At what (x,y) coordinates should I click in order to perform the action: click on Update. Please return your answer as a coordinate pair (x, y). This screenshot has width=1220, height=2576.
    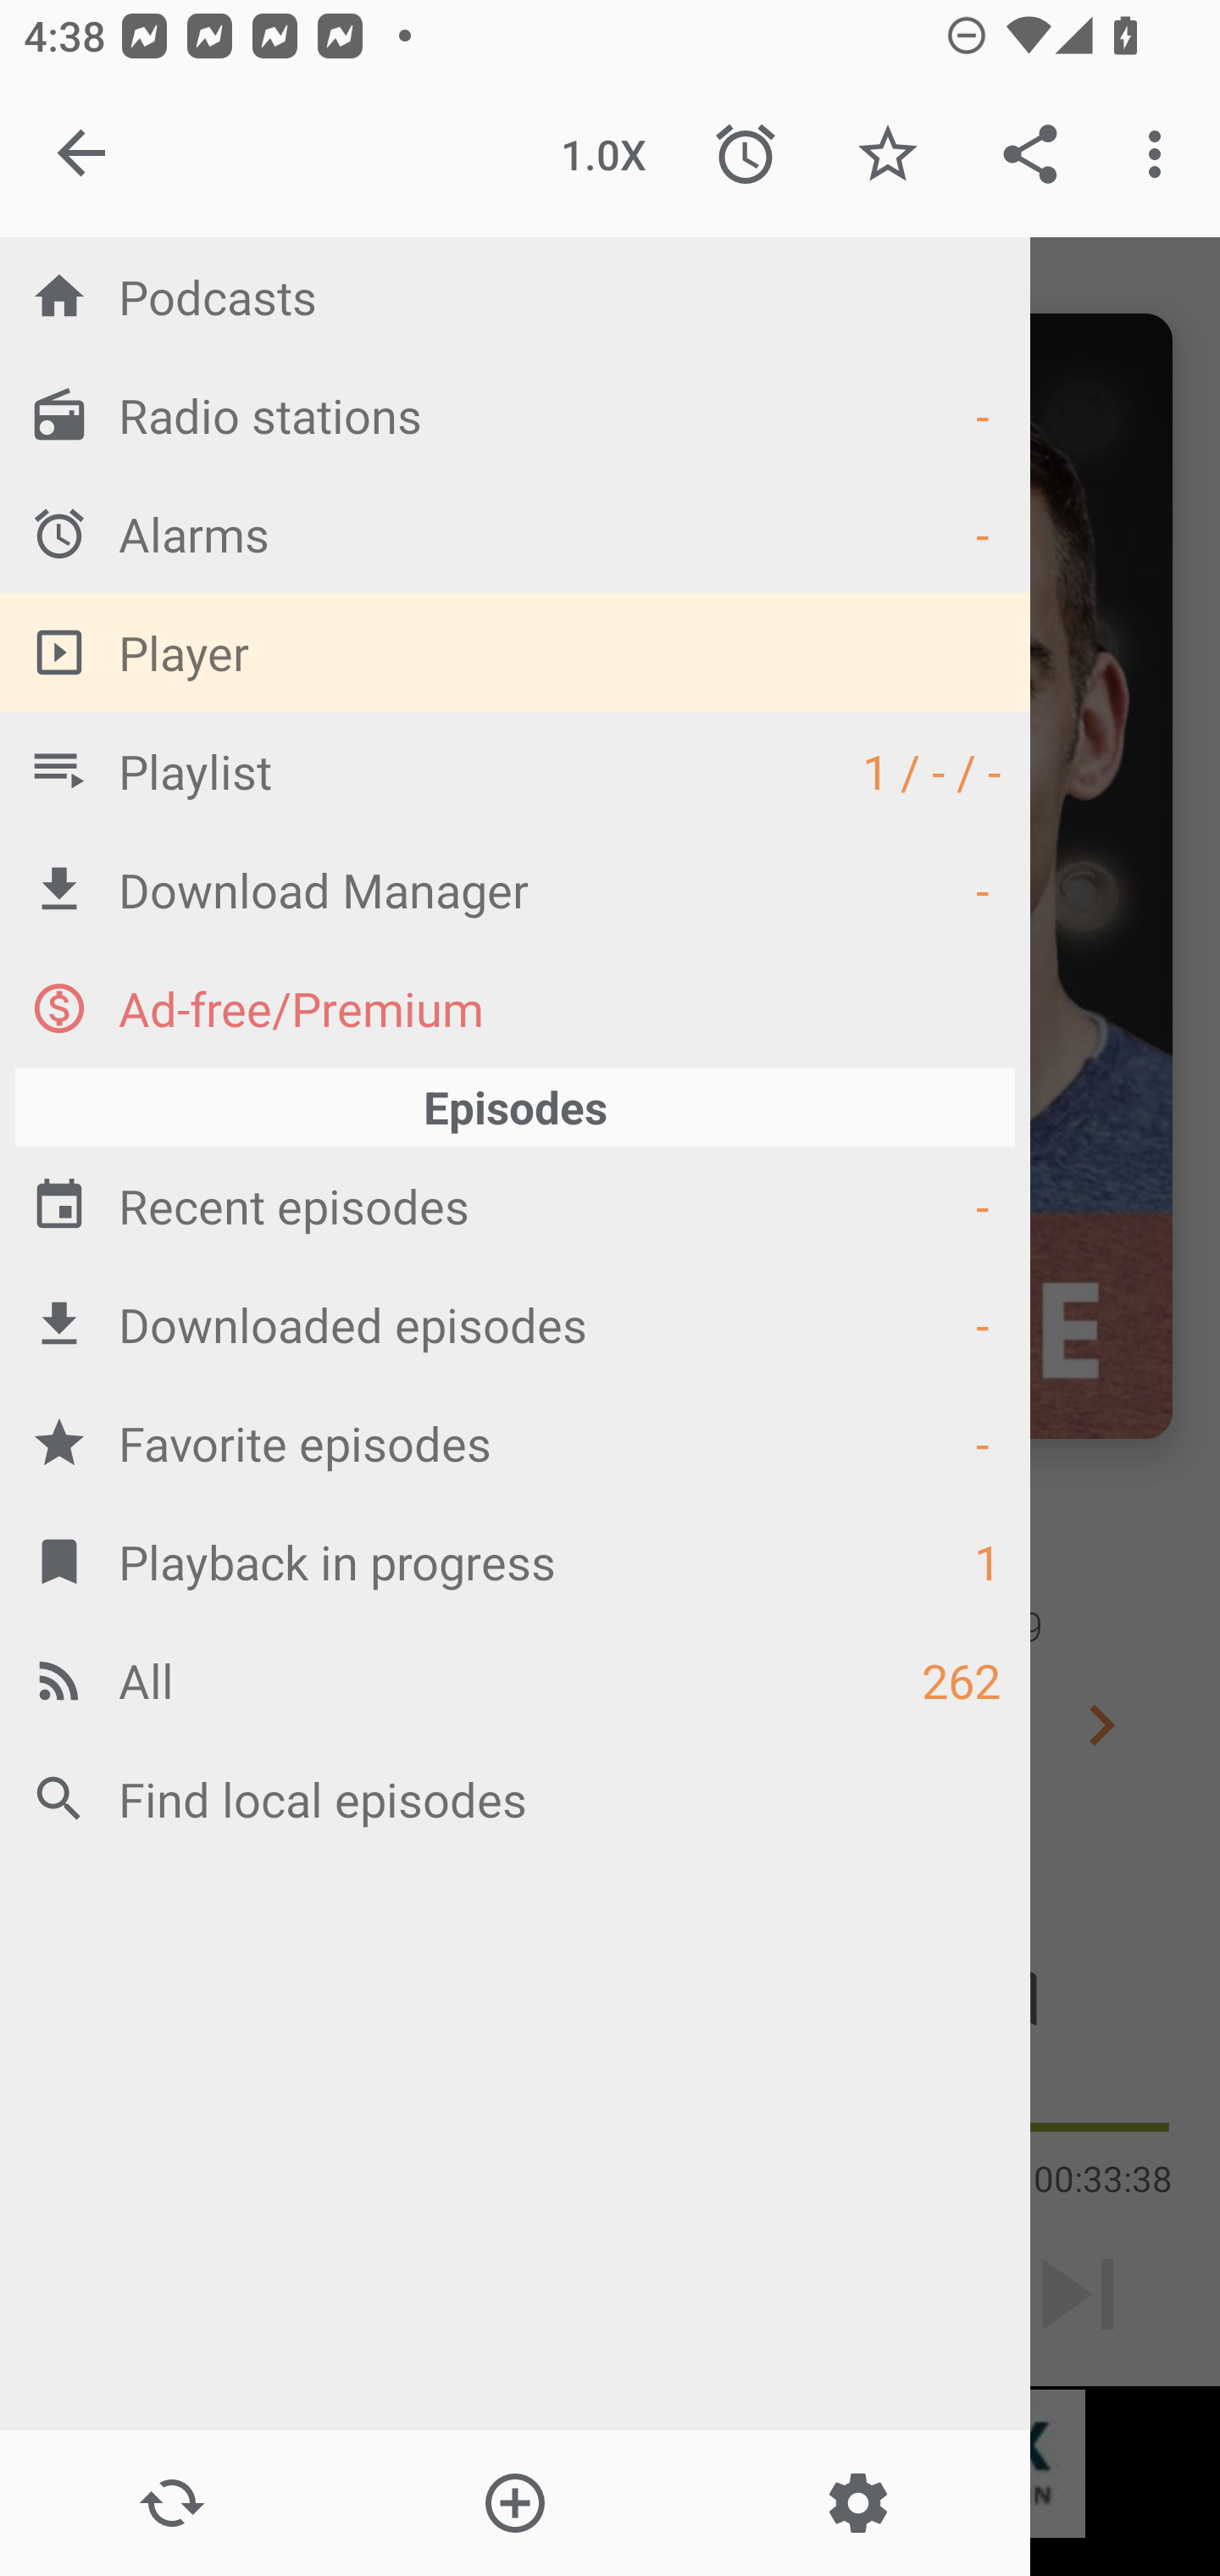
    Looking at the image, I should click on (171, 2503).